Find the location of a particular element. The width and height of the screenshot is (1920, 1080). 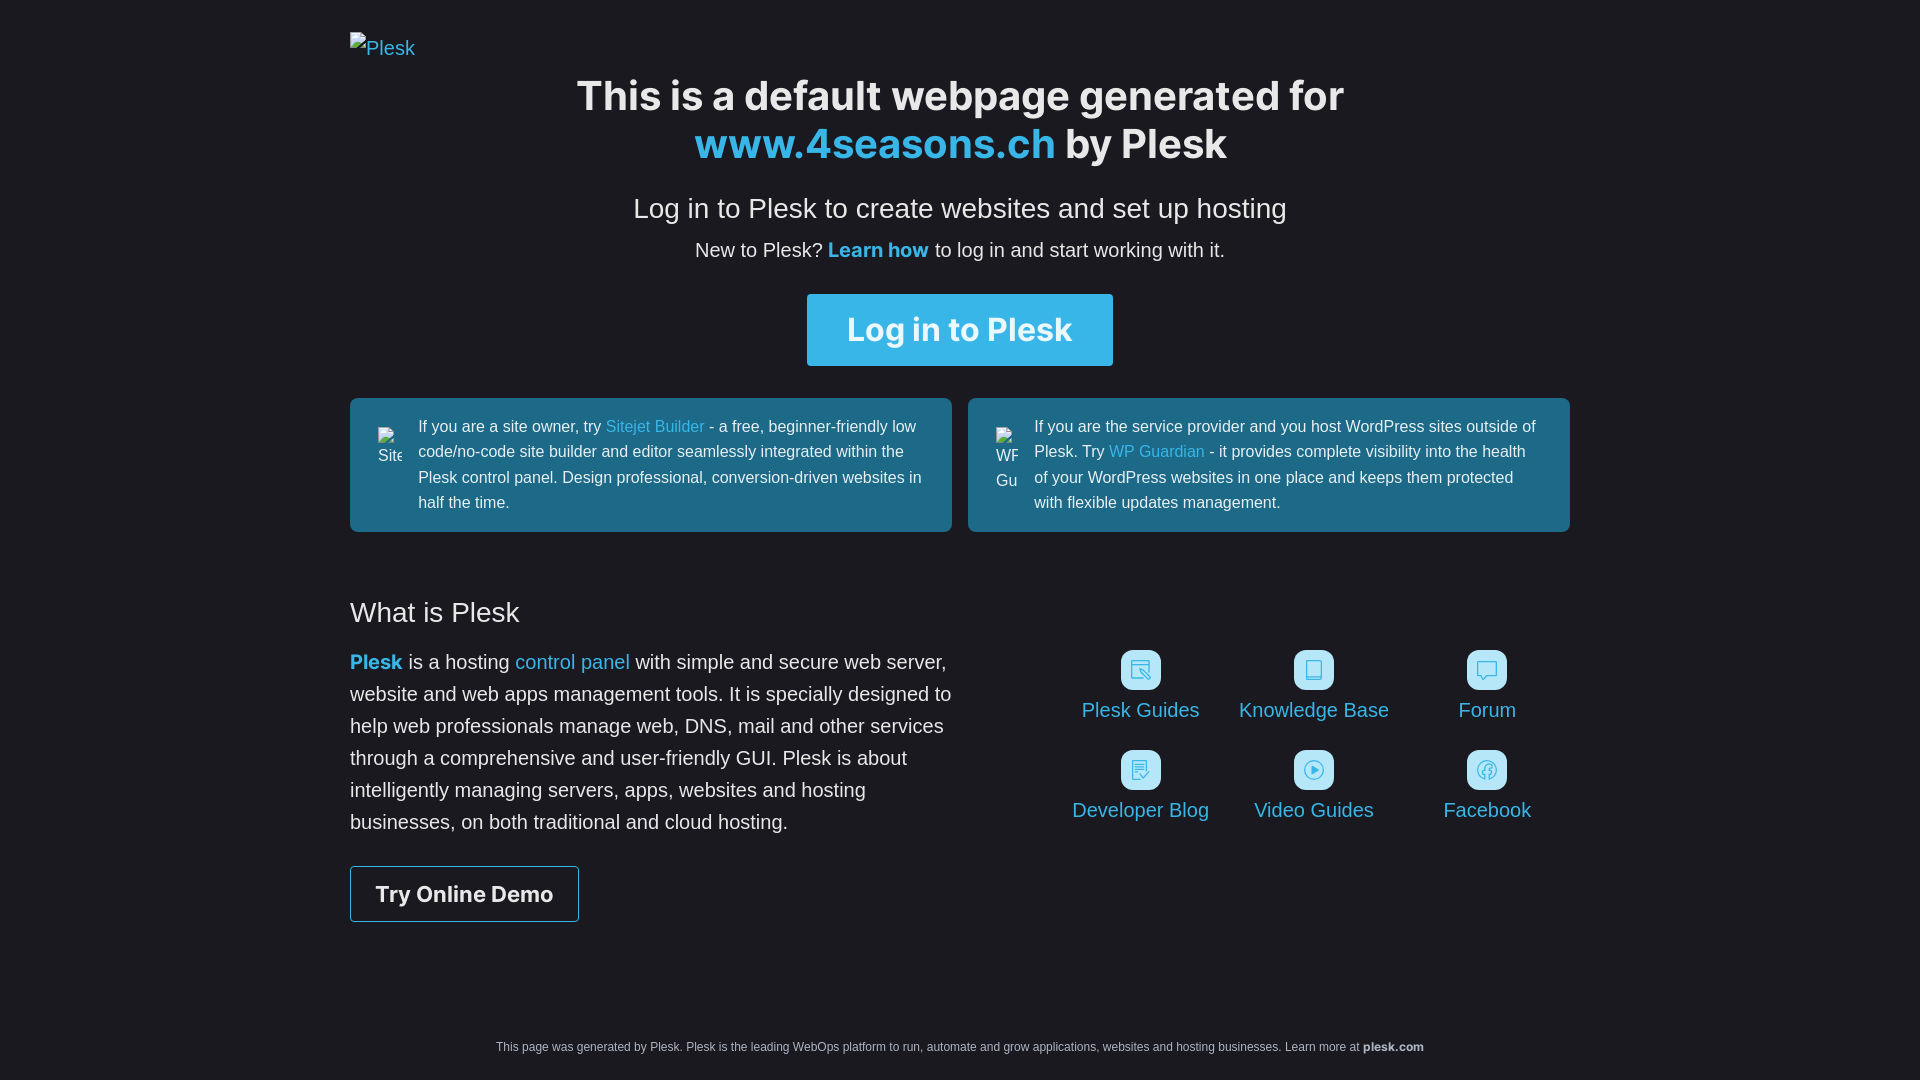

control panel is located at coordinates (572, 662).